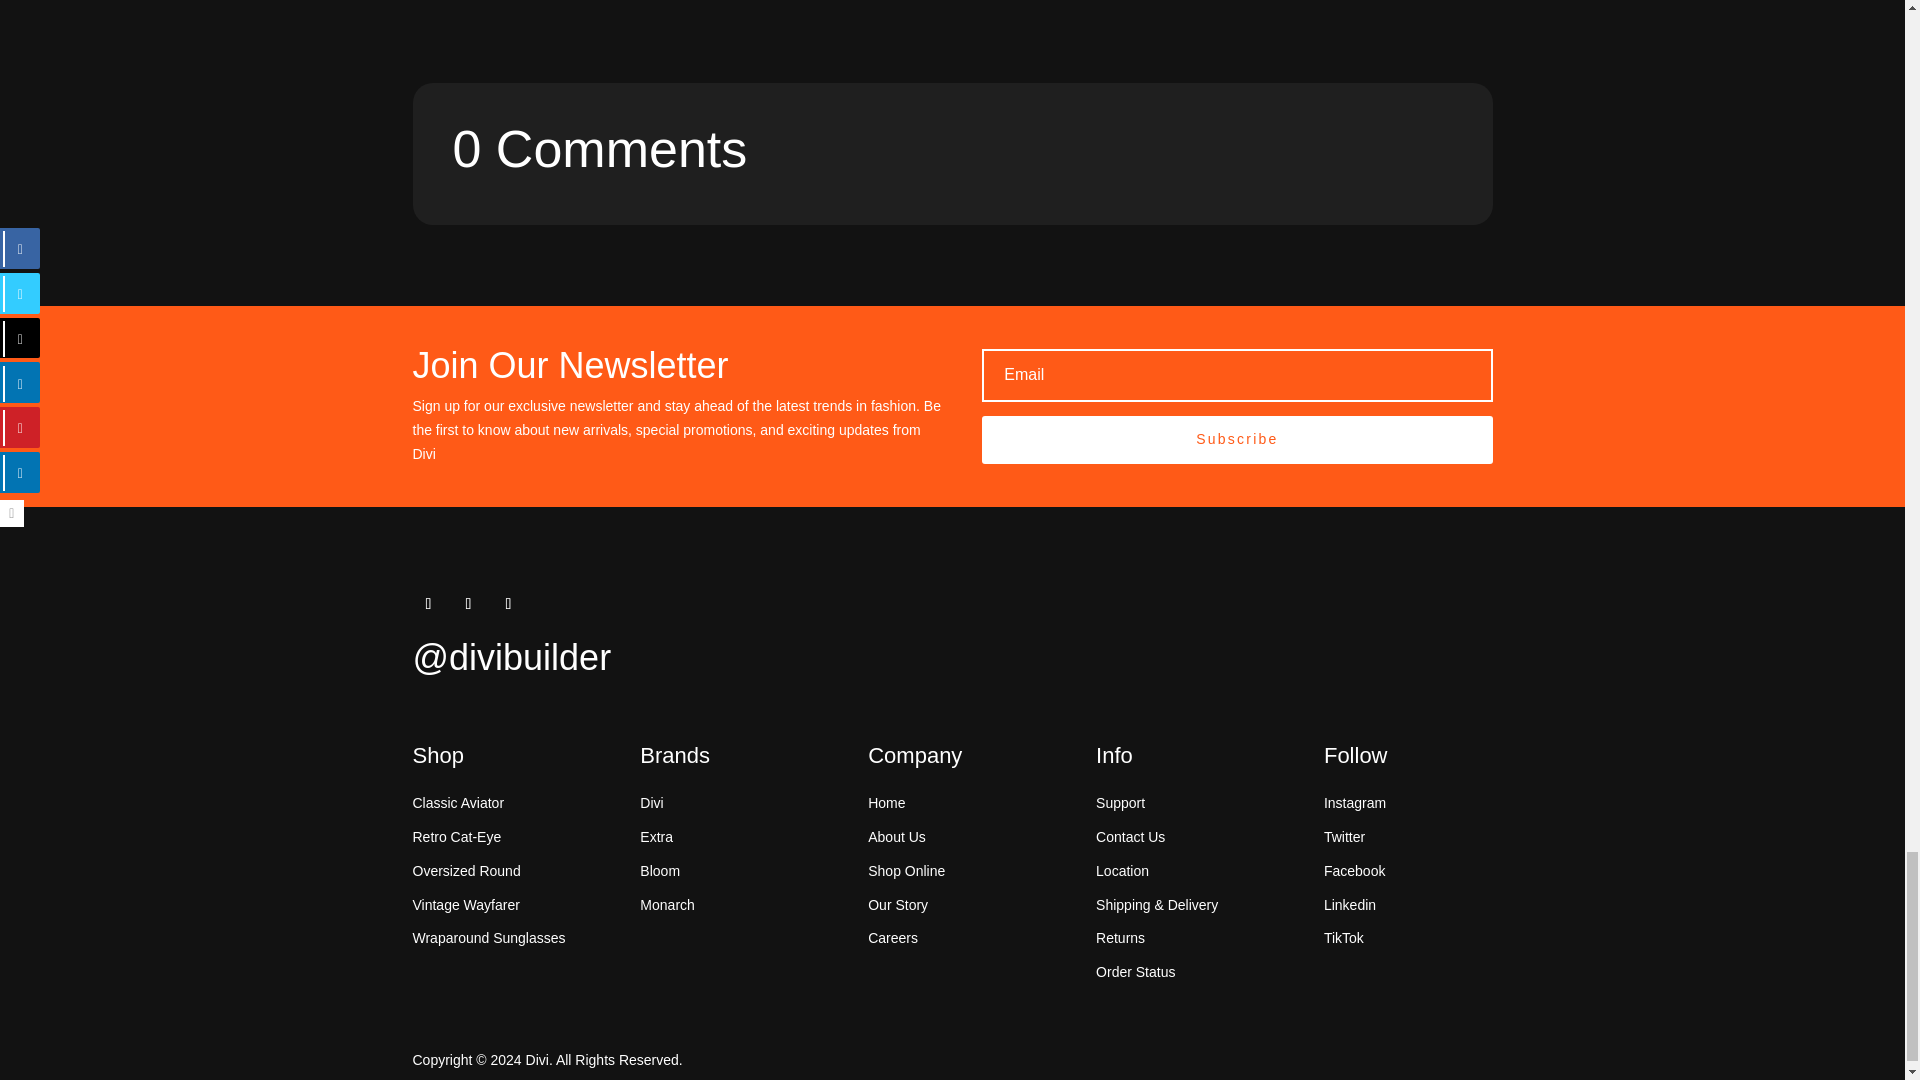 This screenshot has width=1920, height=1080. I want to click on Wraparound Sunglasses, so click(488, 938).